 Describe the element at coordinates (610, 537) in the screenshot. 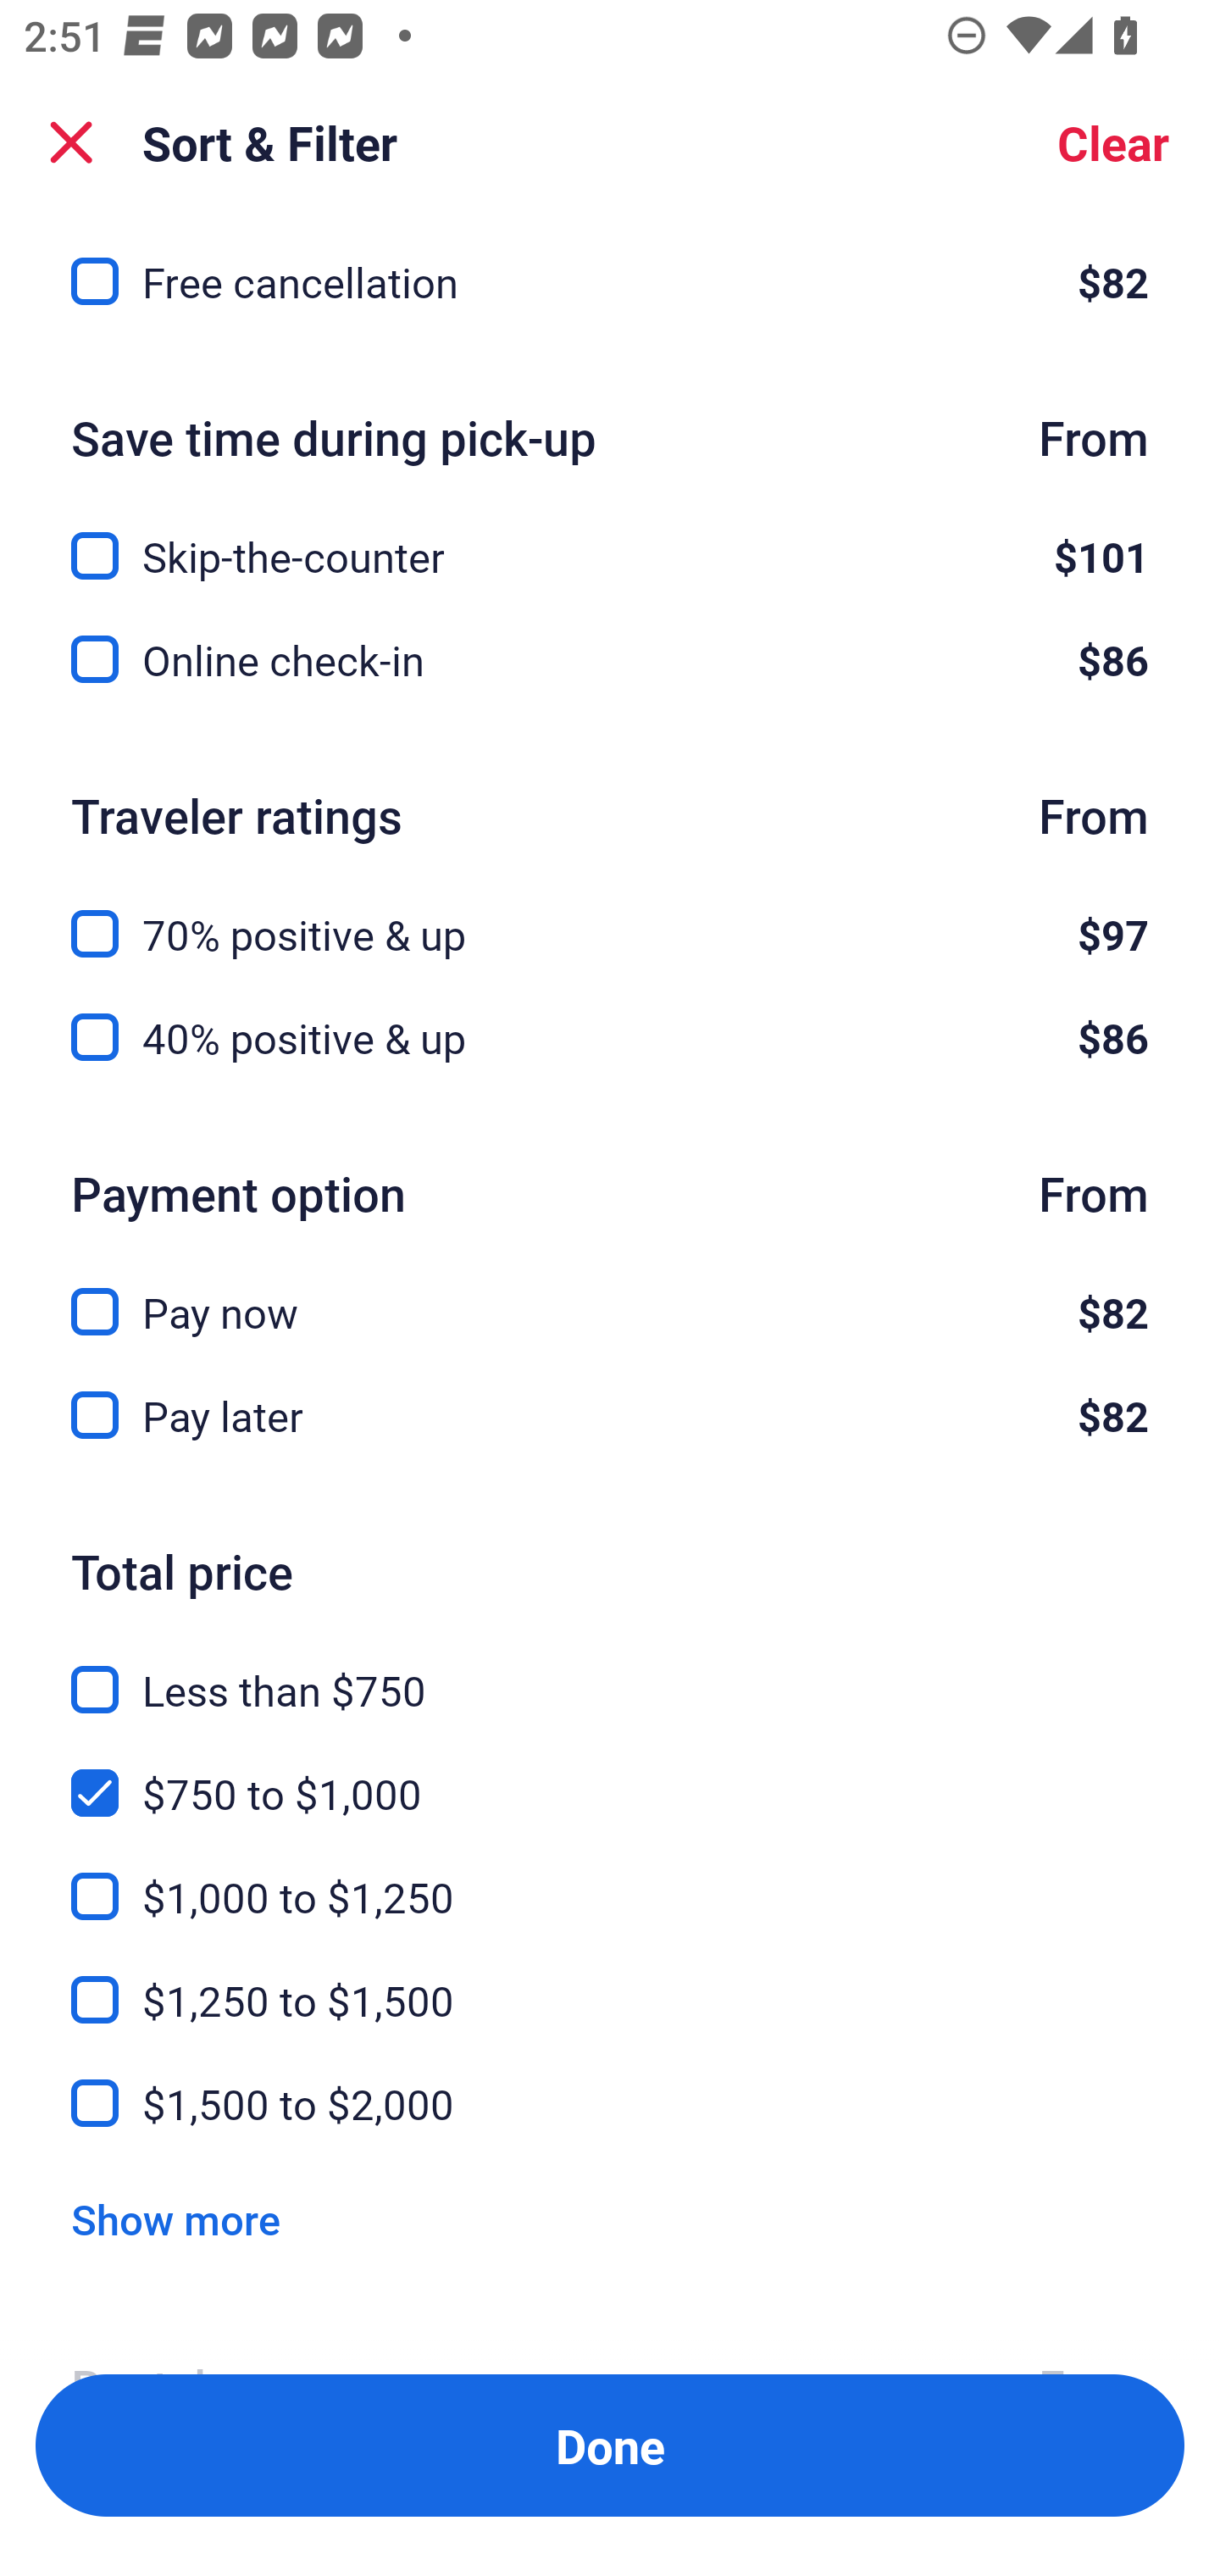

I see `Skip-the-counter, $101 Skip-the-counter $101` at that location.